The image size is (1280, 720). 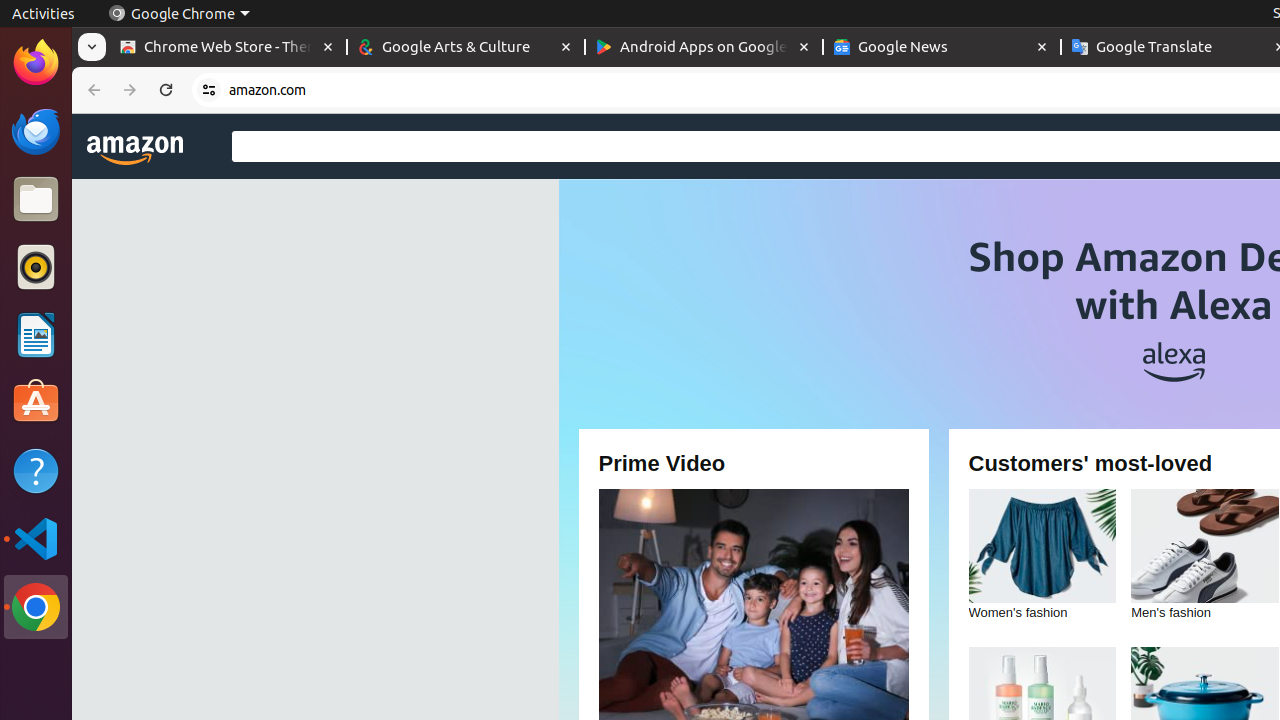 What do you see at coordinates (36, 334) in the screenshot?
I see `LibreOffice Writer` at bounding box center [36, 334].